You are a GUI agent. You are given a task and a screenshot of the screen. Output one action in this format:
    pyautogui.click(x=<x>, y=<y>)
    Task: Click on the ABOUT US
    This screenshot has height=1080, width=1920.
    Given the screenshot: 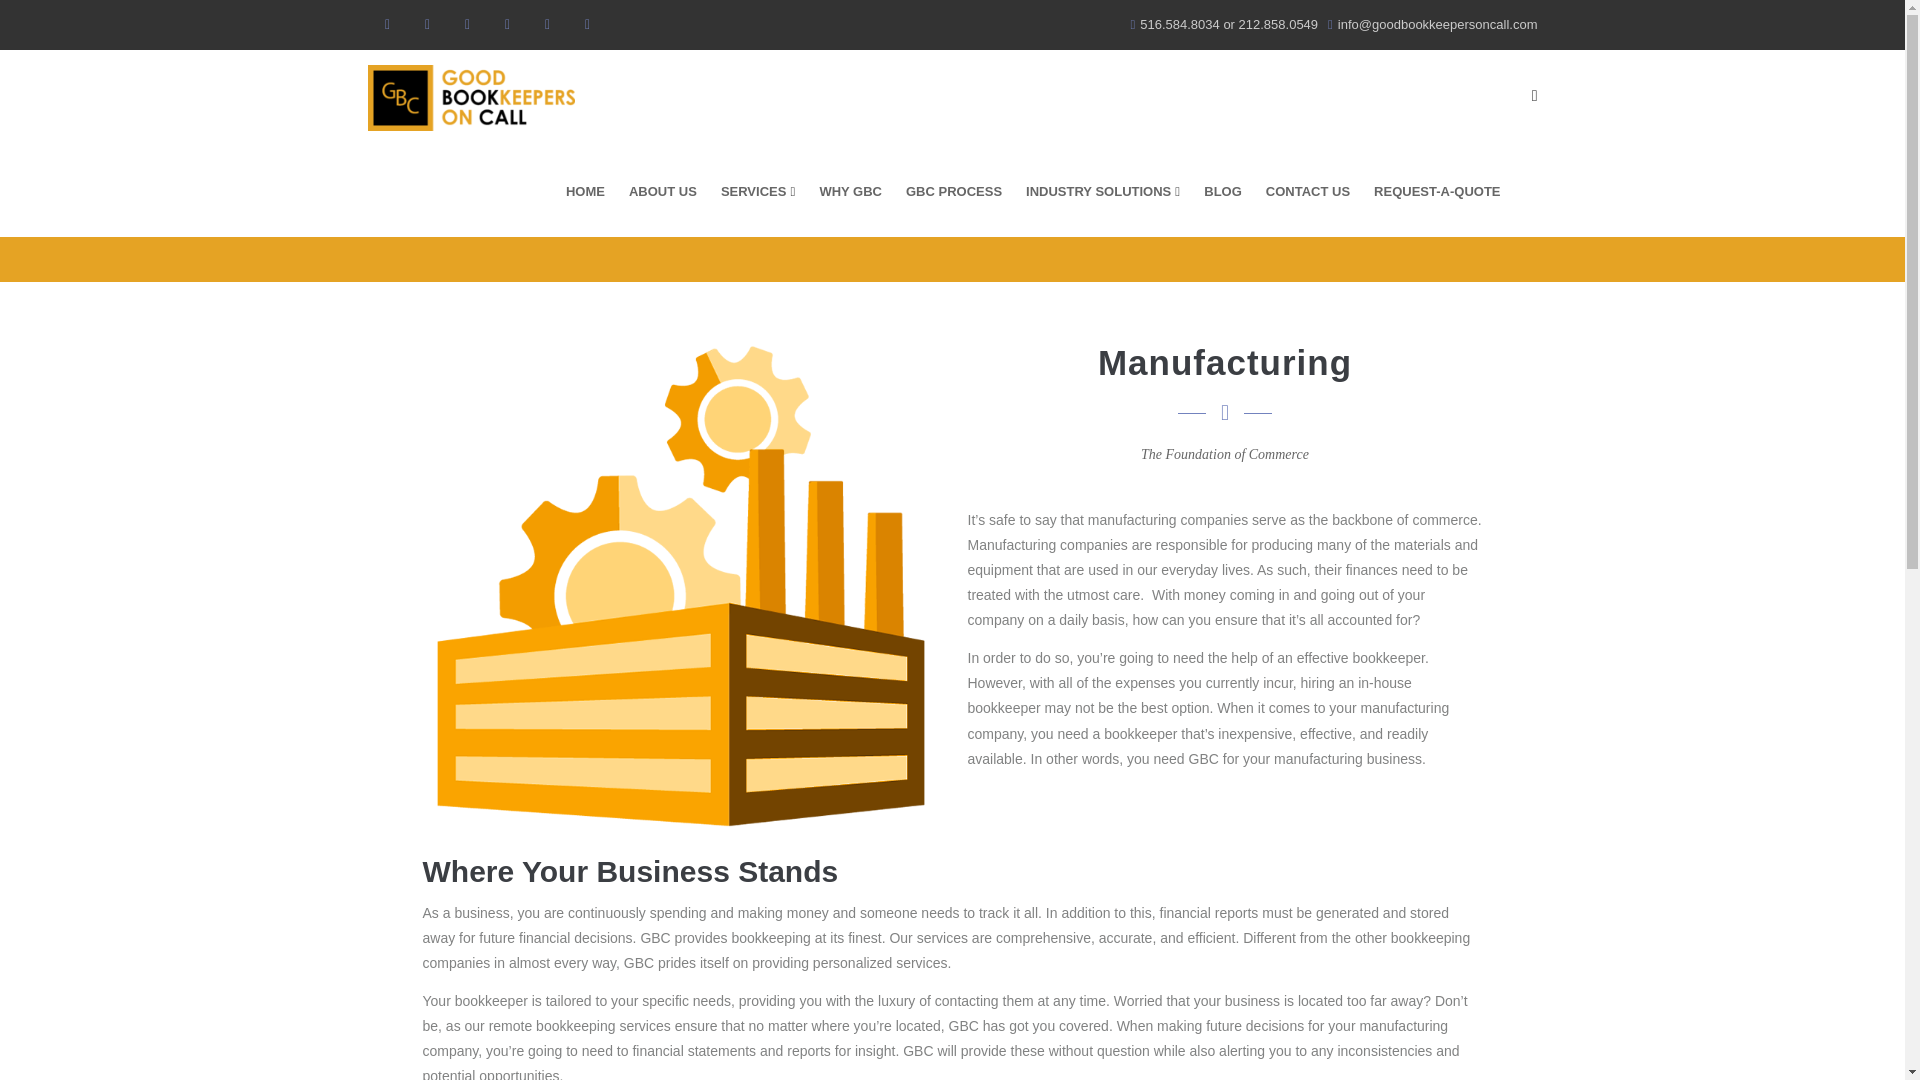 What is the action you would take?
    pyautogui.click(x=662, y=190)
    